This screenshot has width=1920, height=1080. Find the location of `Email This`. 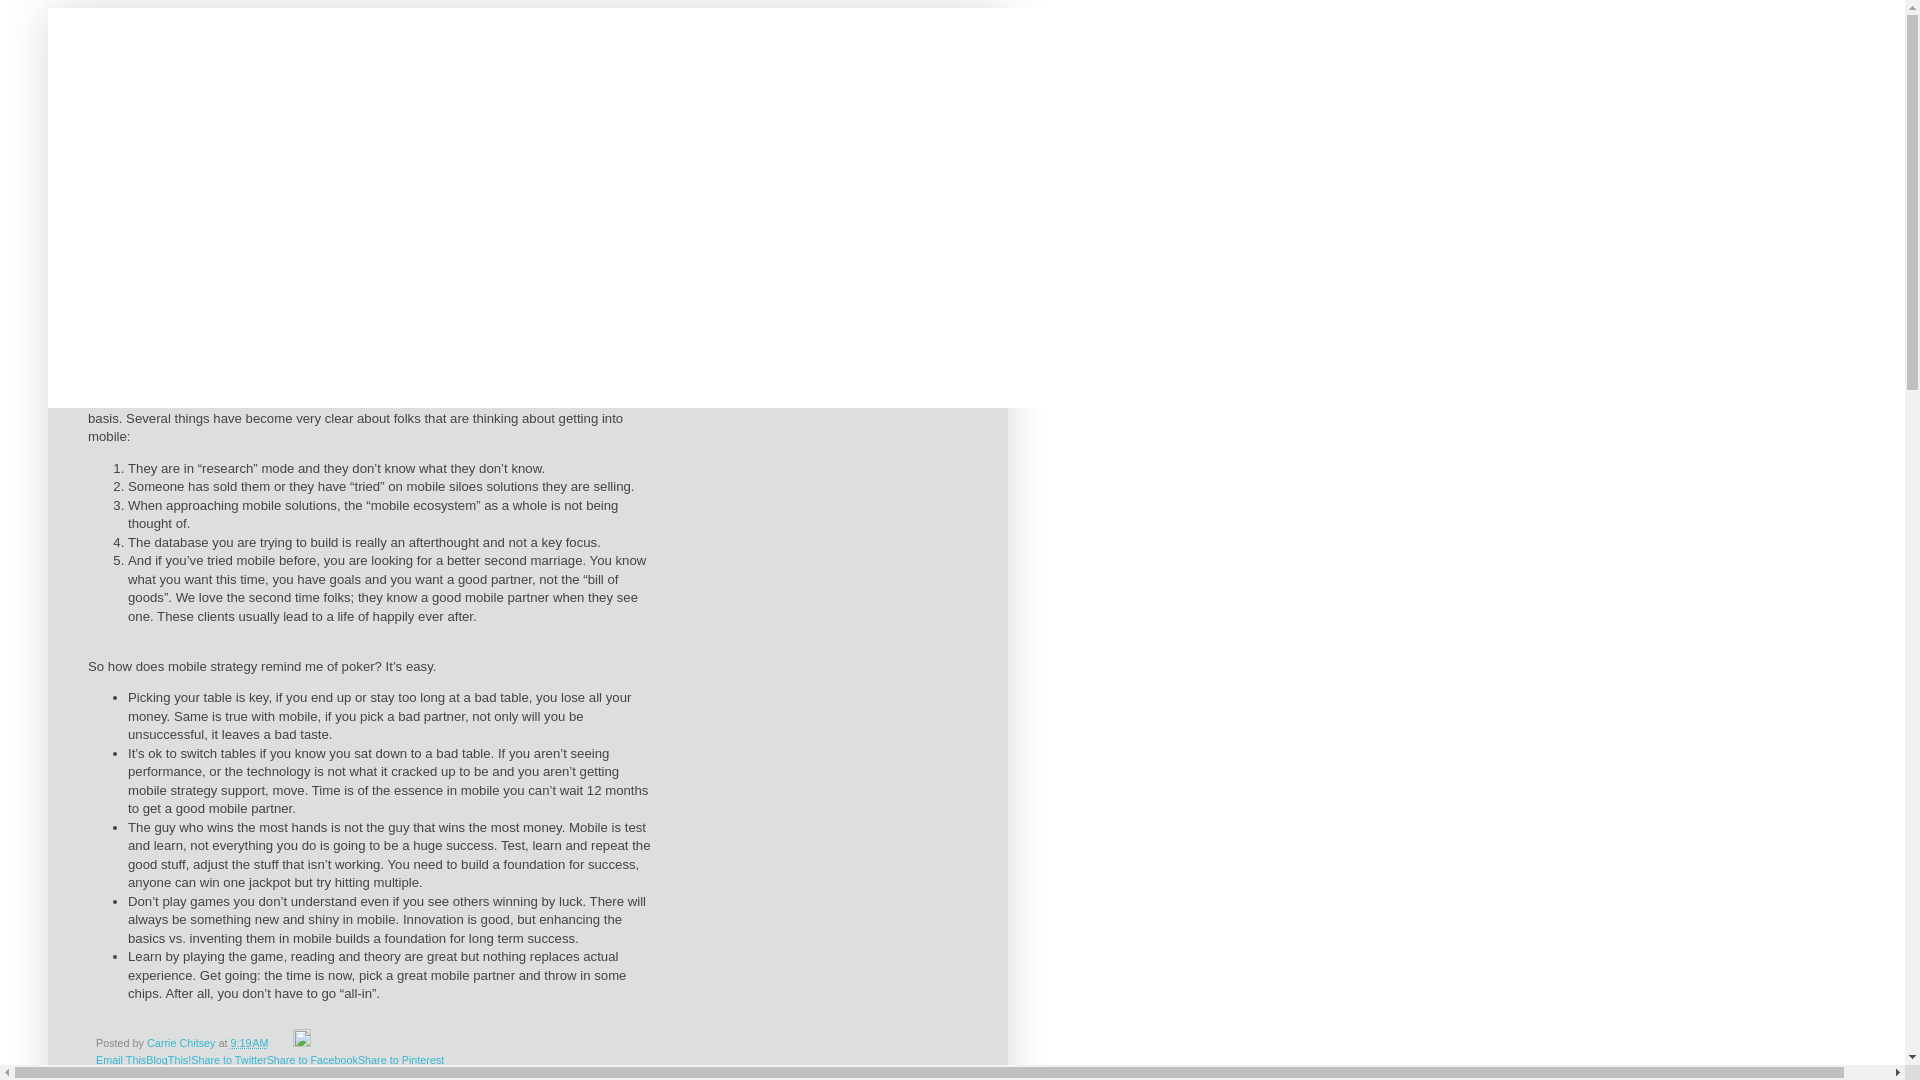

Email This is located at coordinates (121, 1060).